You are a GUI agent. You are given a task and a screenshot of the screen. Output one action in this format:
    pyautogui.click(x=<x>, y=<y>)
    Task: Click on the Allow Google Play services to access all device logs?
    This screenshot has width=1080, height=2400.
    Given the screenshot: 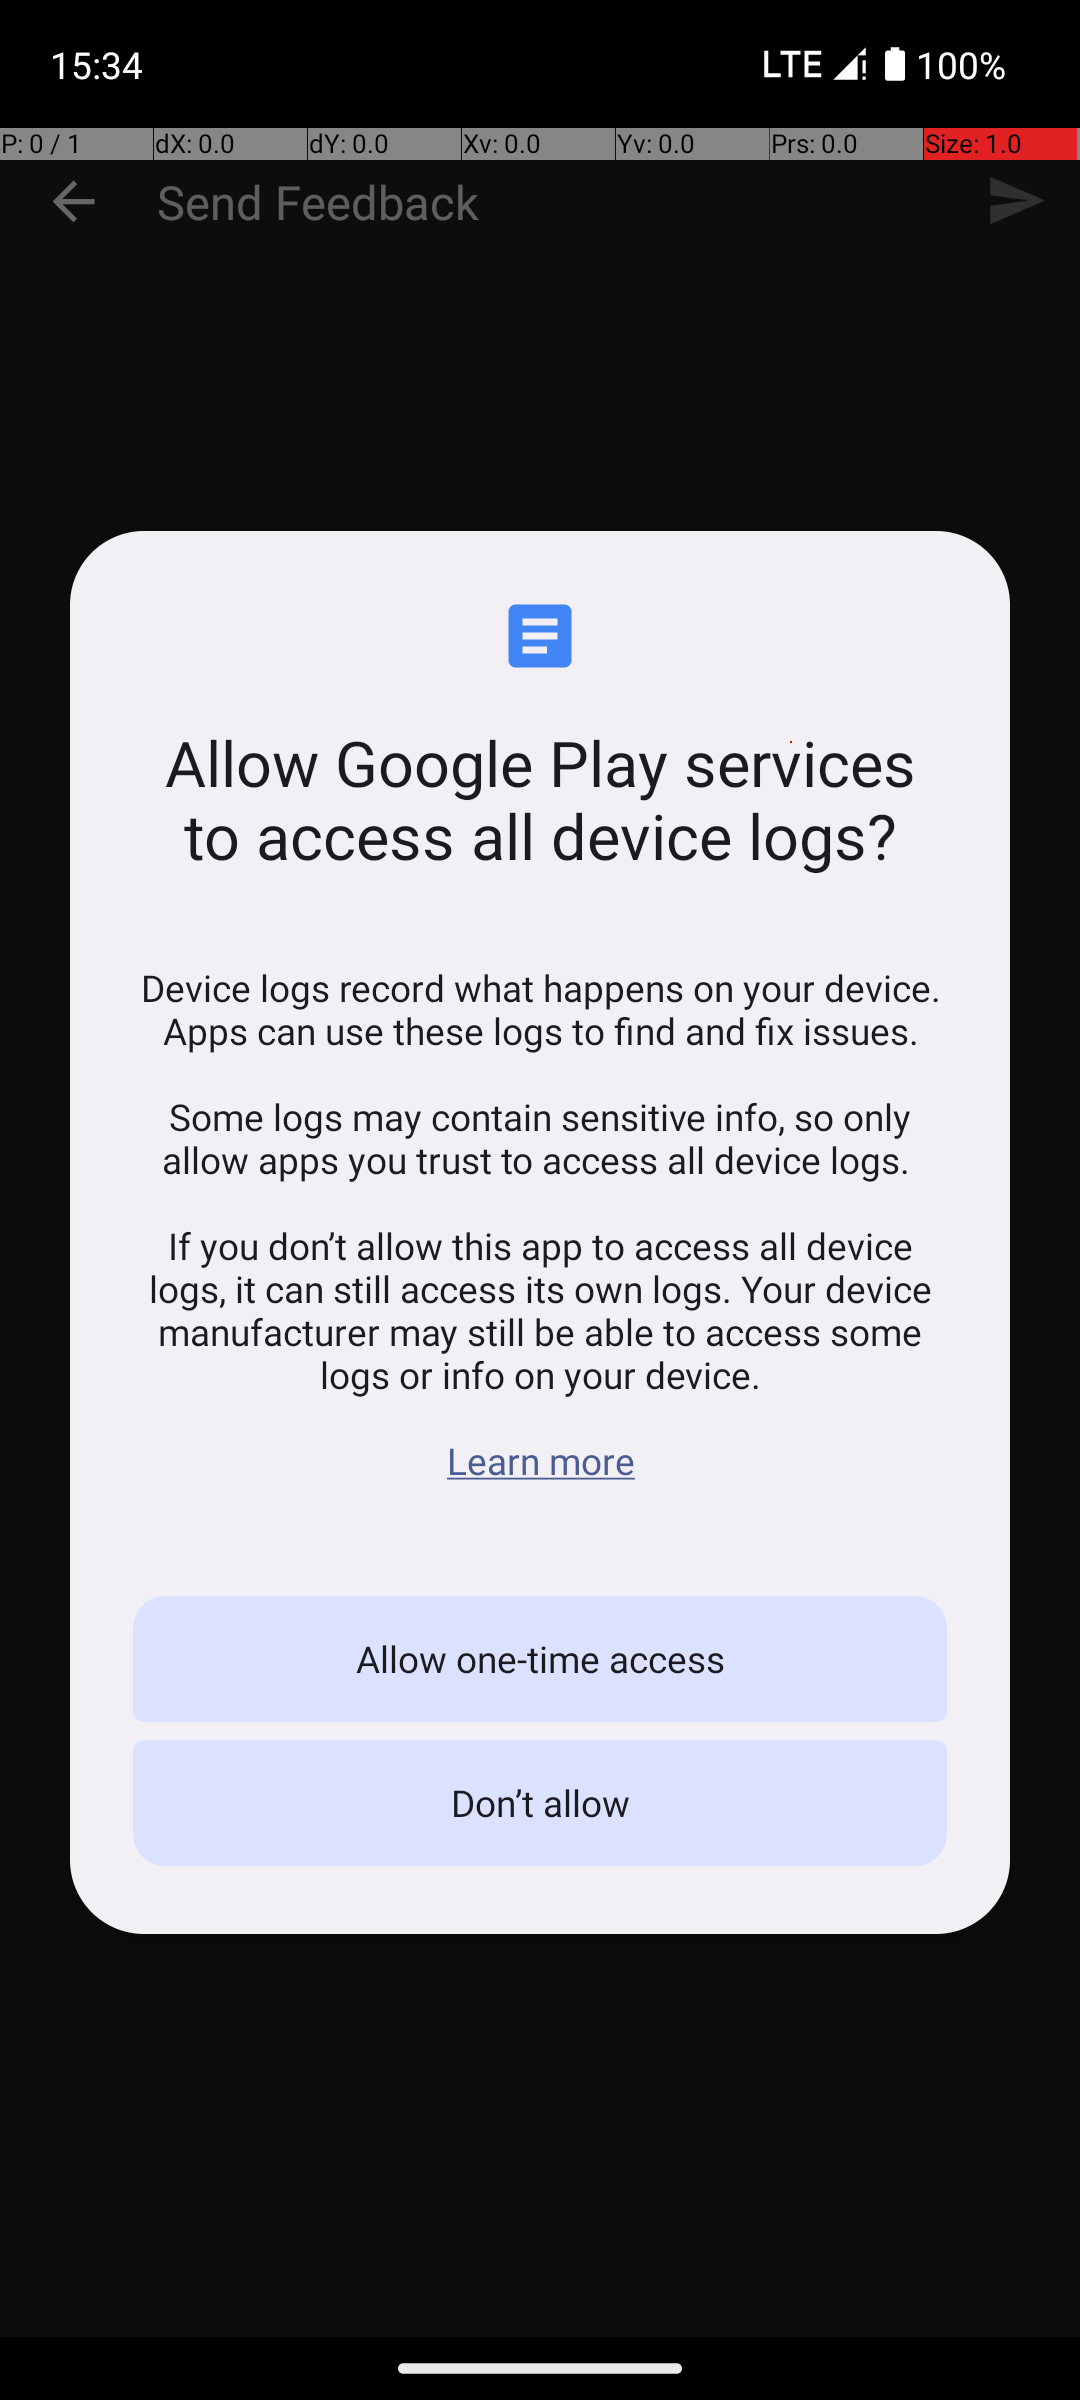 What is the action you would take?
    pyautogui.click(x=540, y=799)
    